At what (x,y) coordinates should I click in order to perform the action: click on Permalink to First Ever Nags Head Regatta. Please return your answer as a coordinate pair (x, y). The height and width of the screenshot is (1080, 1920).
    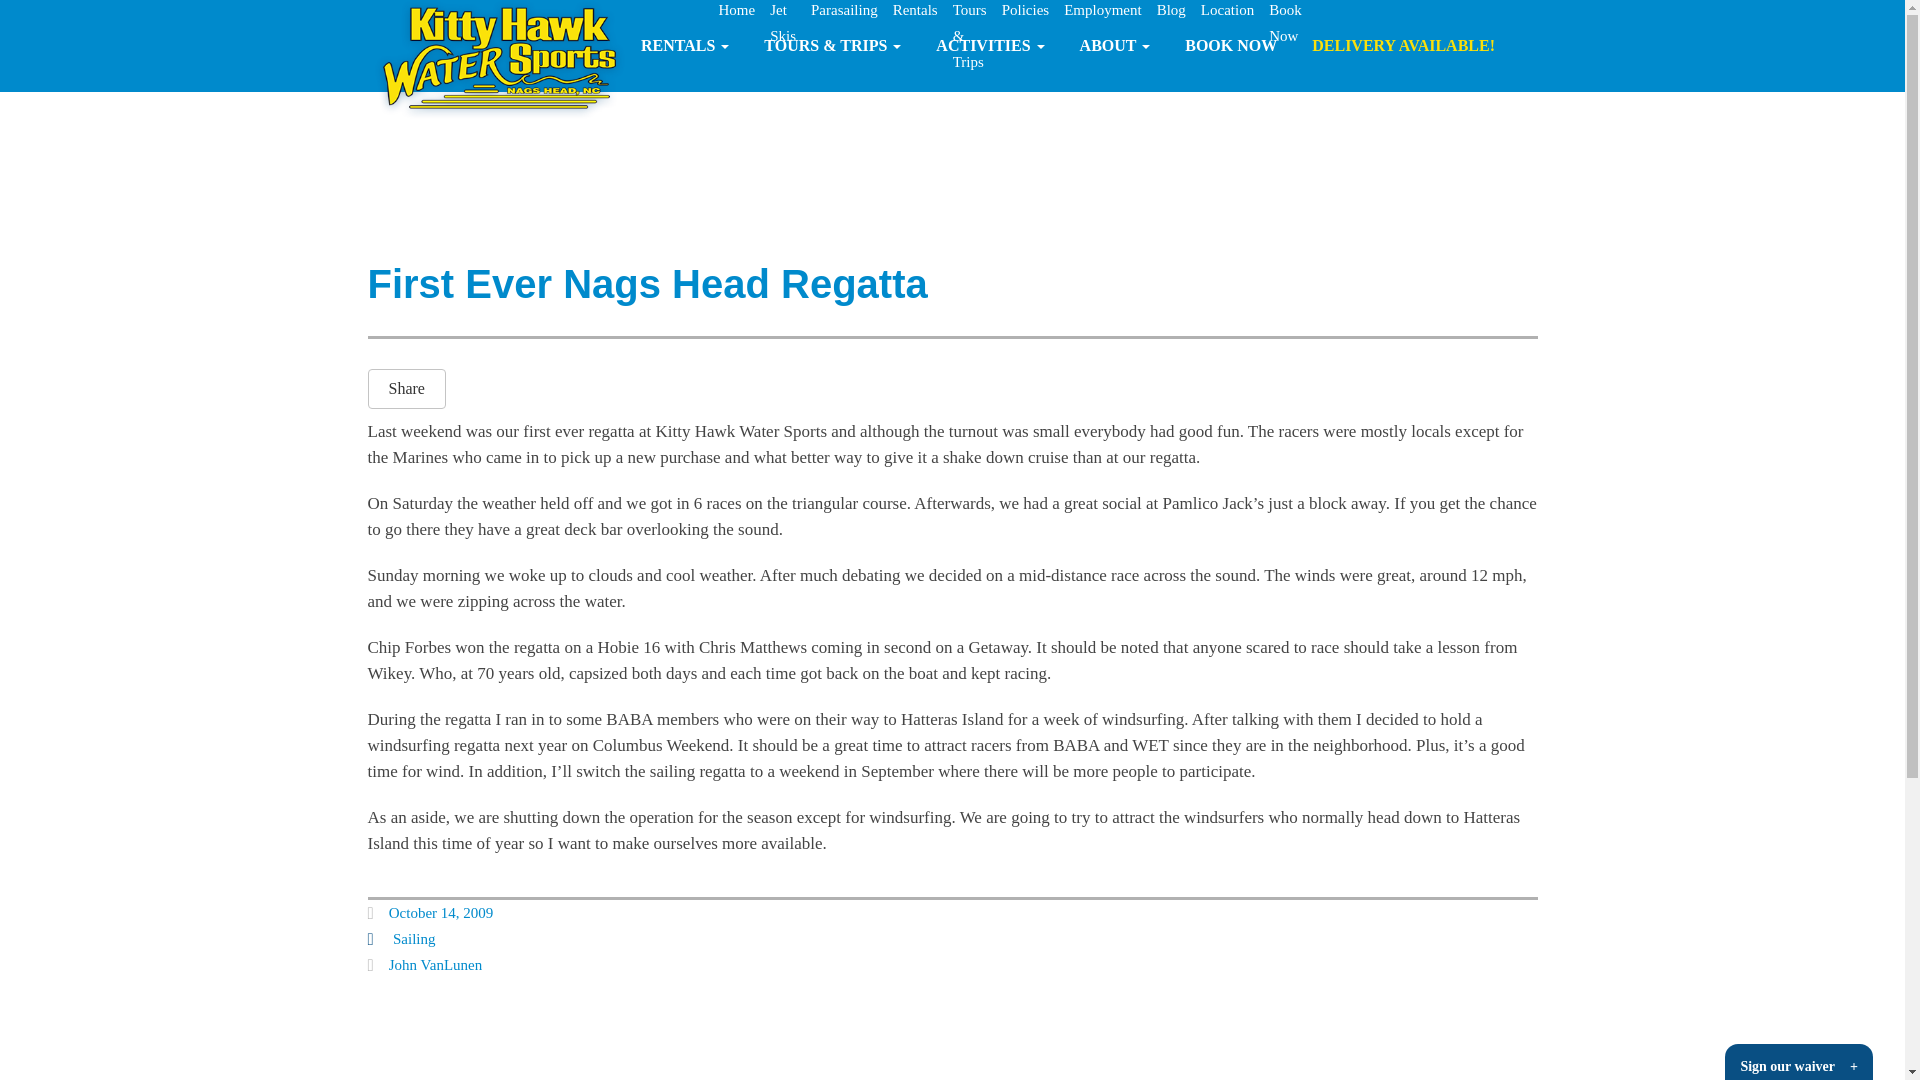
    Looking at the image, I should click on (441, 913).